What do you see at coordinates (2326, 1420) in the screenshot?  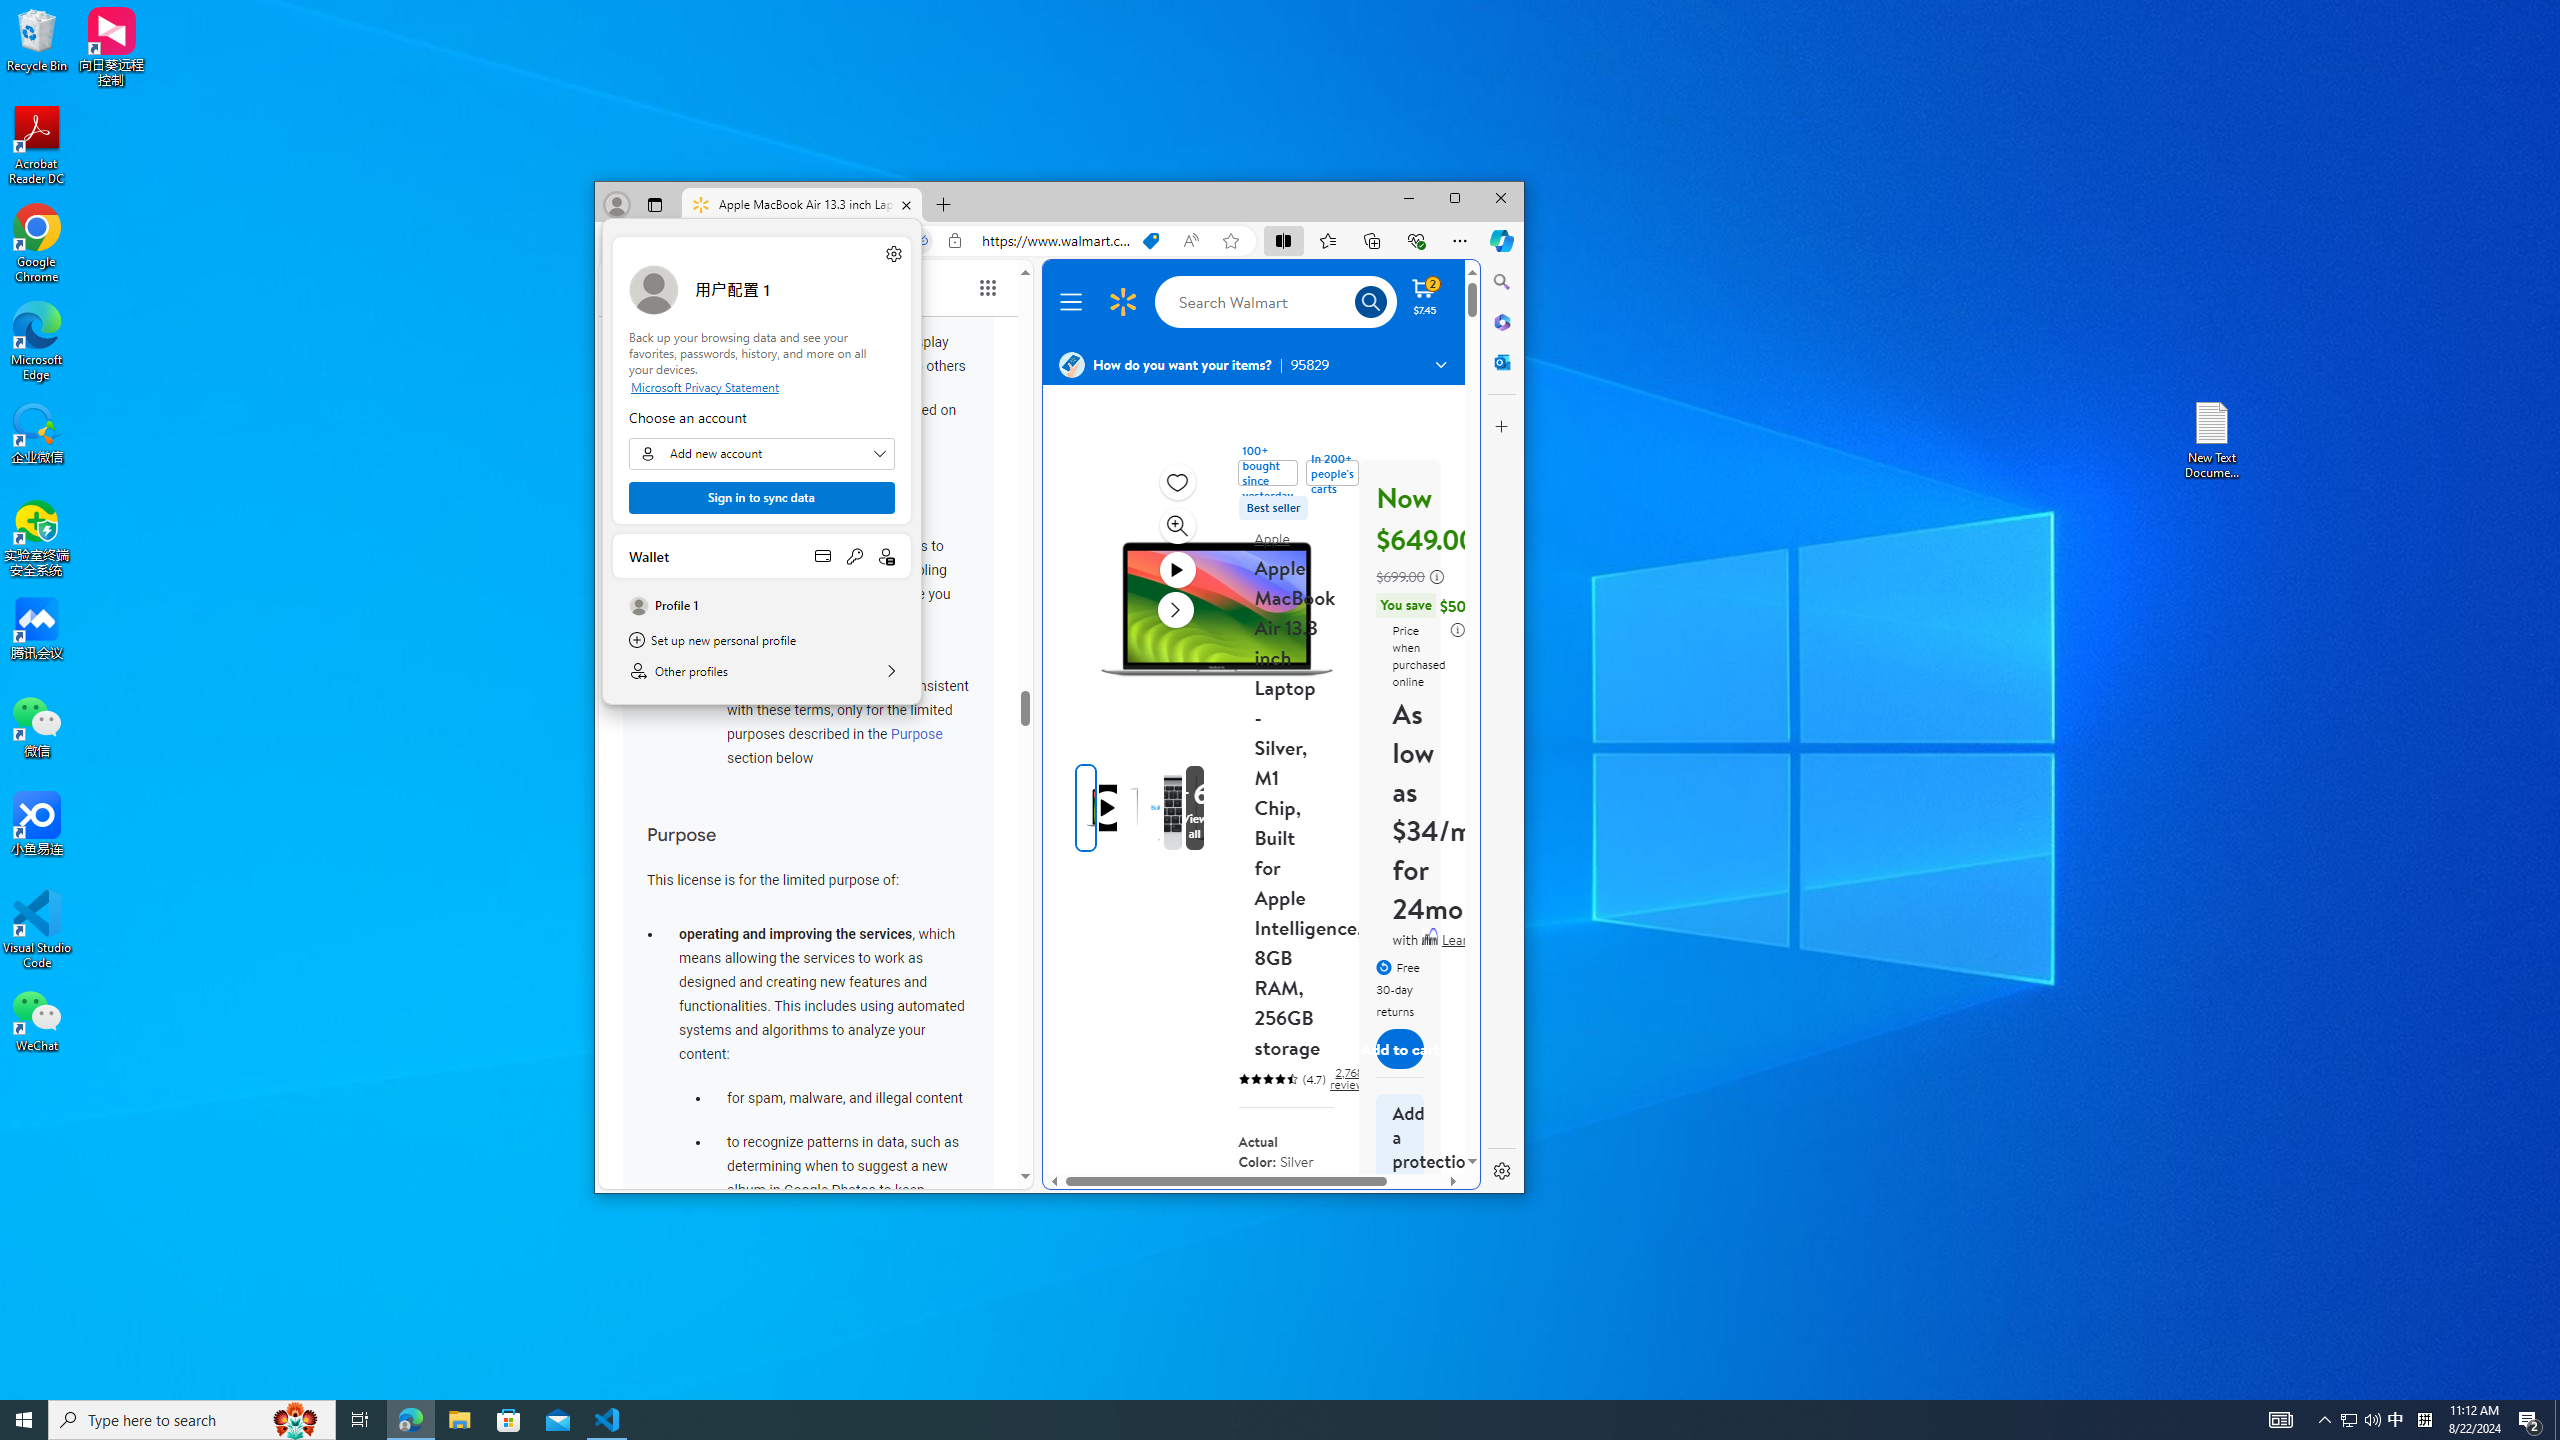 I see `Visual Studio Code - 1 running window` at bounding box center [2326, 1420].